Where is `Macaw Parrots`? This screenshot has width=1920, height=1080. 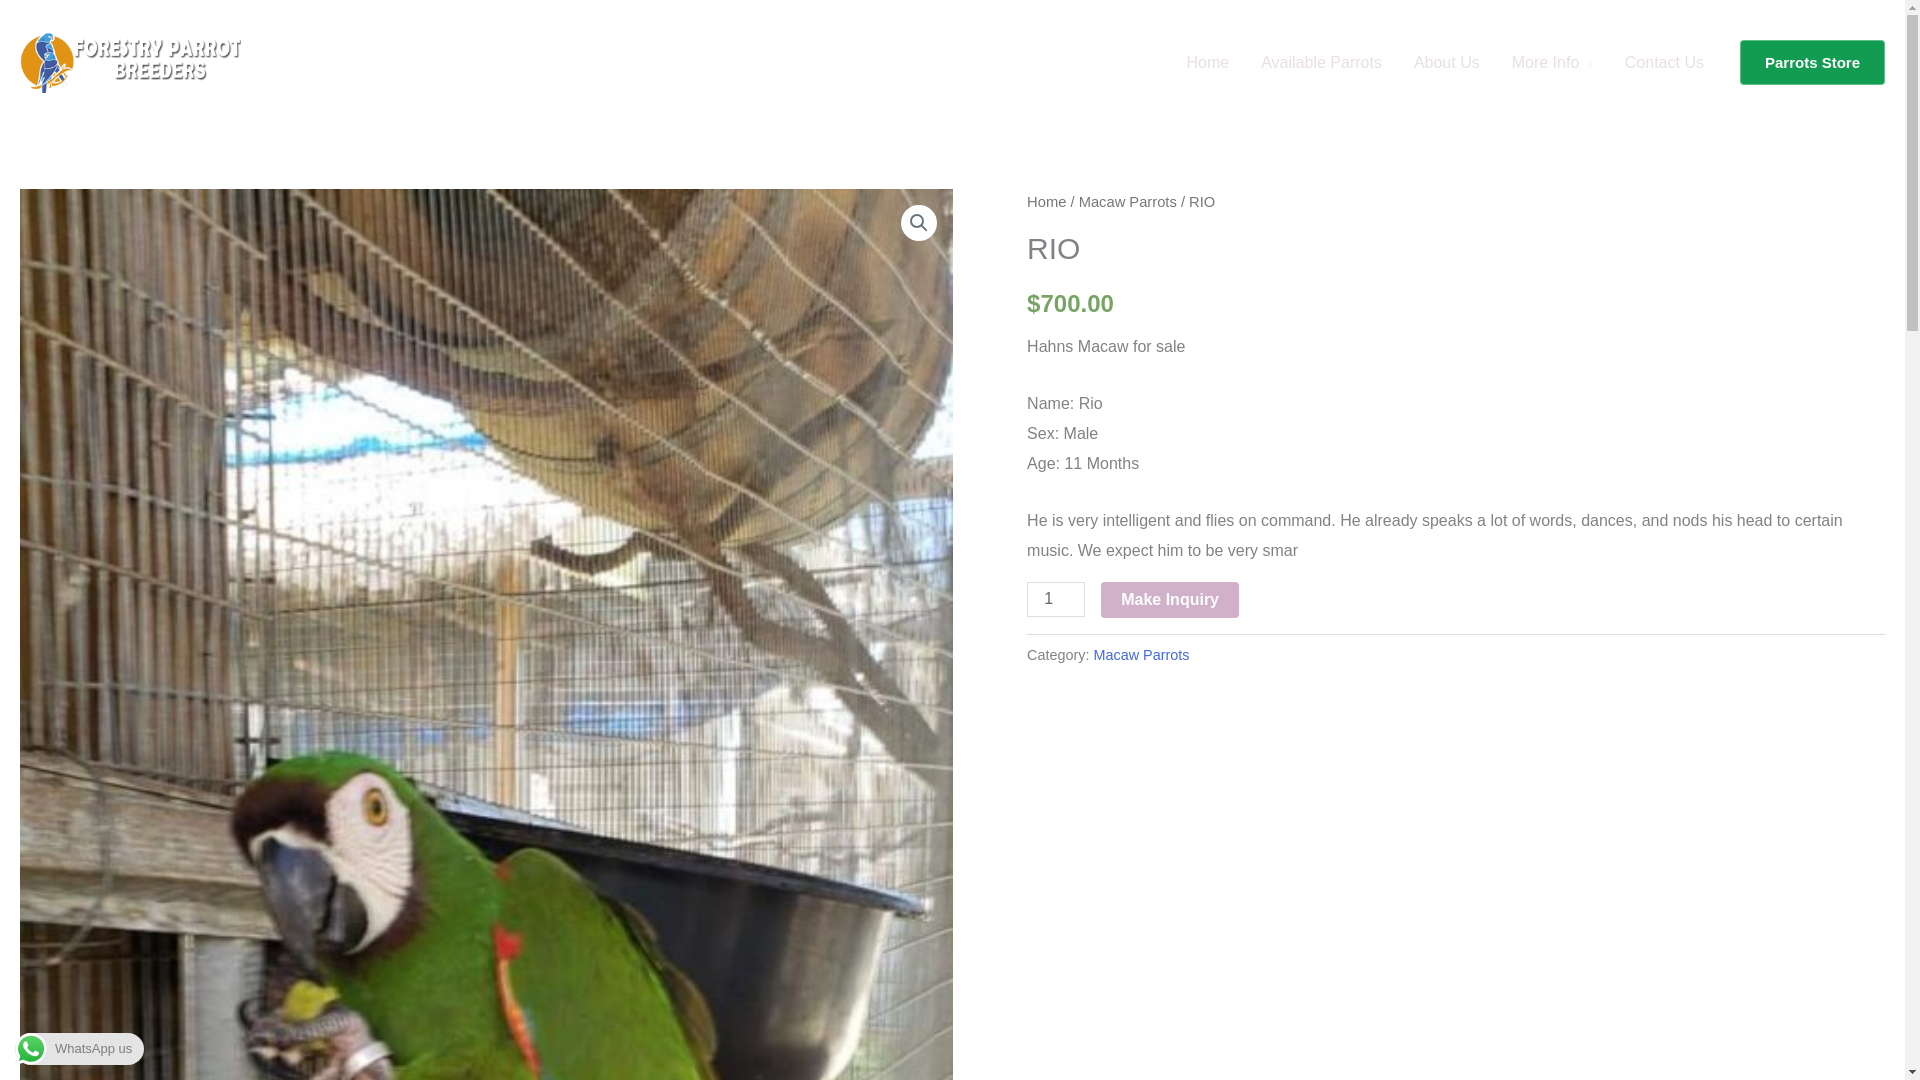 Macaw Parrots is located at coordinates (1128, 202).